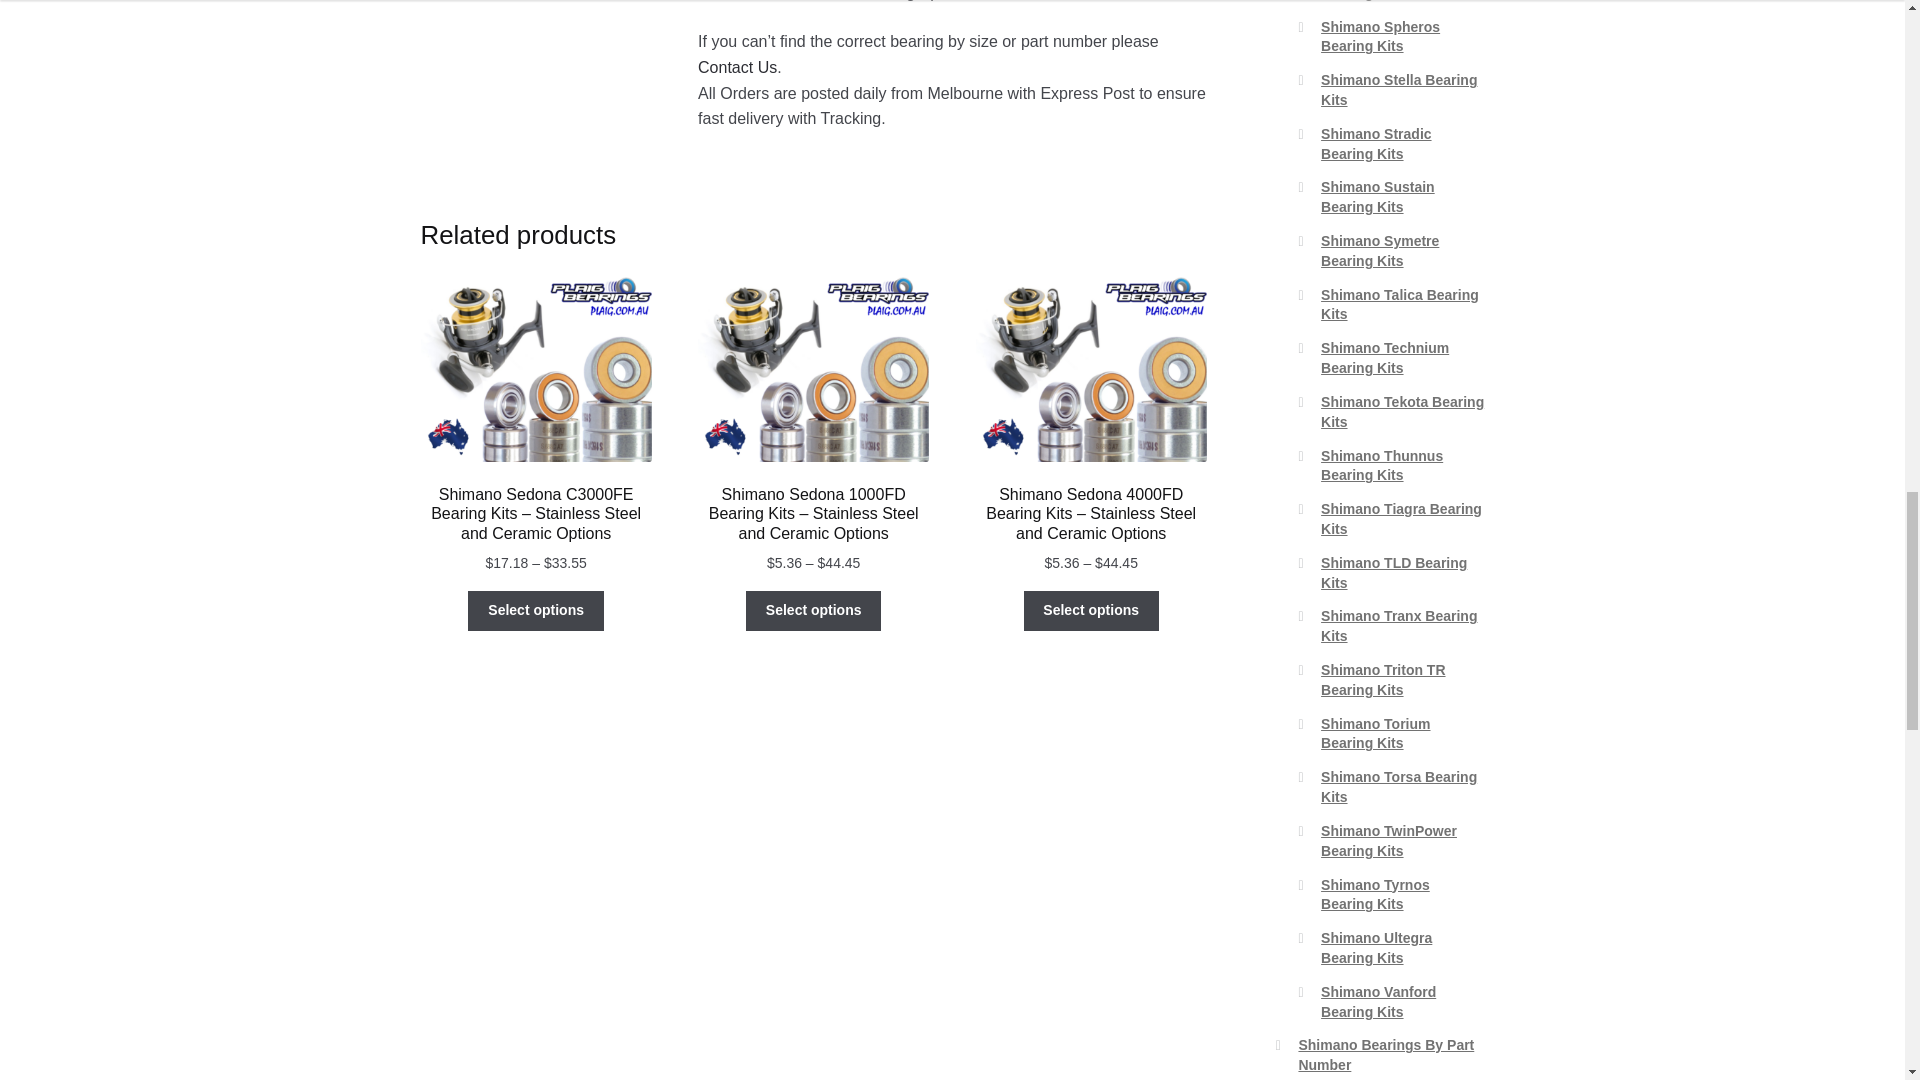  Describe the element at coordinates (838, 563) in the screenshot. I see `Original price:44.45` at that location.